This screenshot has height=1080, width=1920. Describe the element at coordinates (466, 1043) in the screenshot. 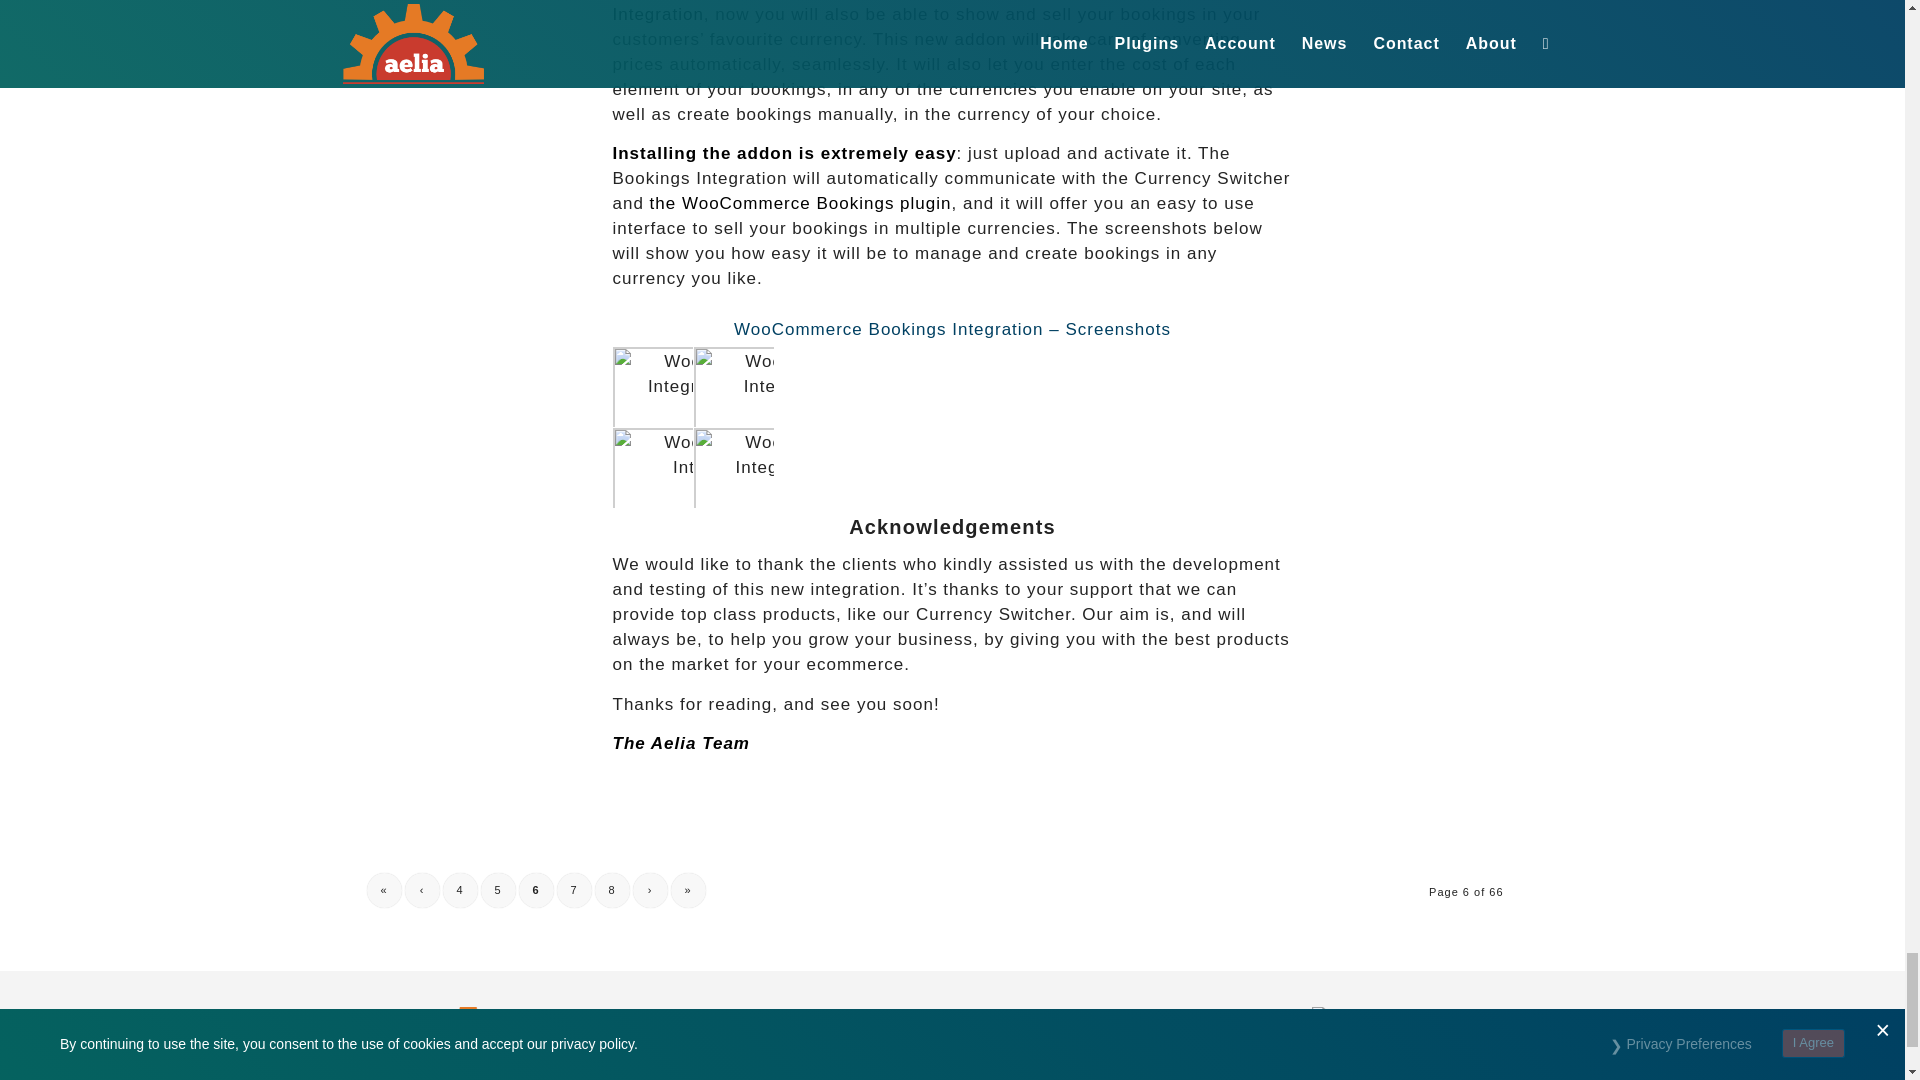

I see `The WooCommerce Internationalisation experts` at that location.